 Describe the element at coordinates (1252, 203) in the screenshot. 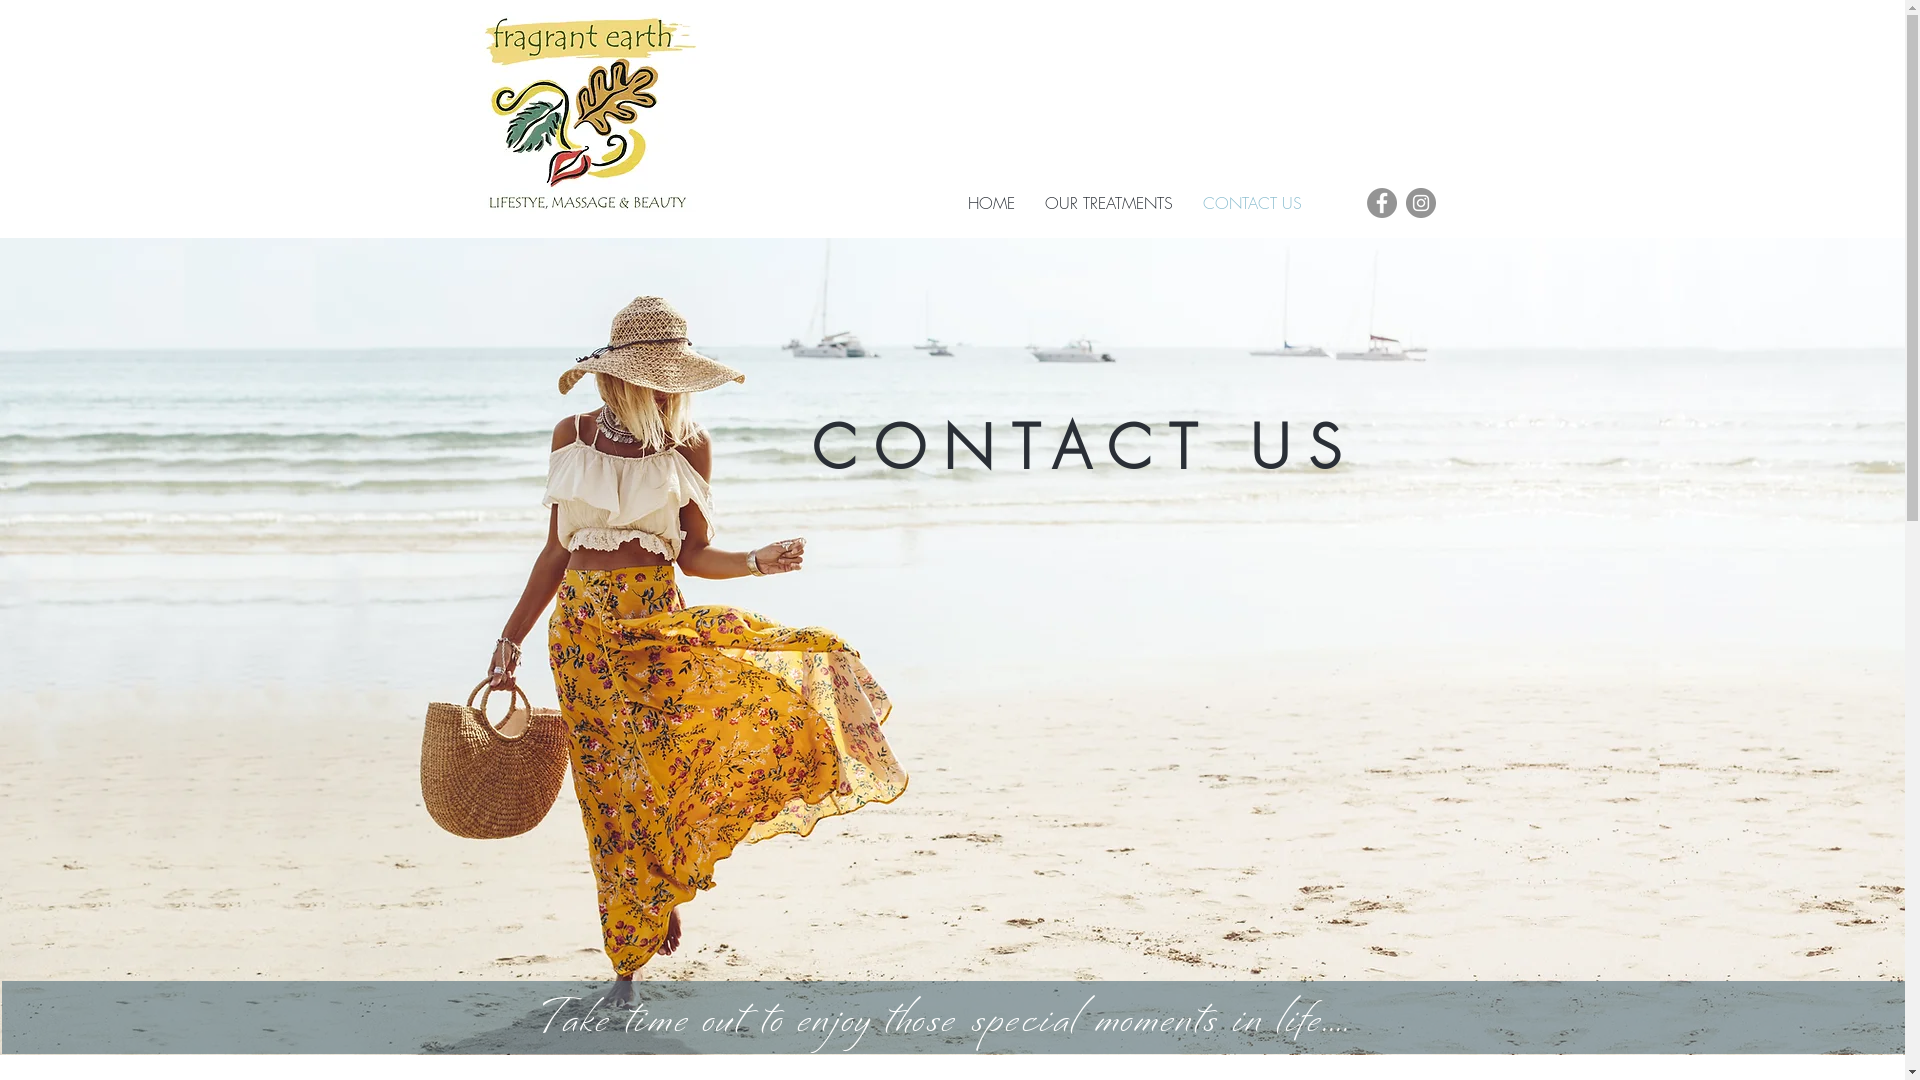

I see `CONTACT US` at that location.